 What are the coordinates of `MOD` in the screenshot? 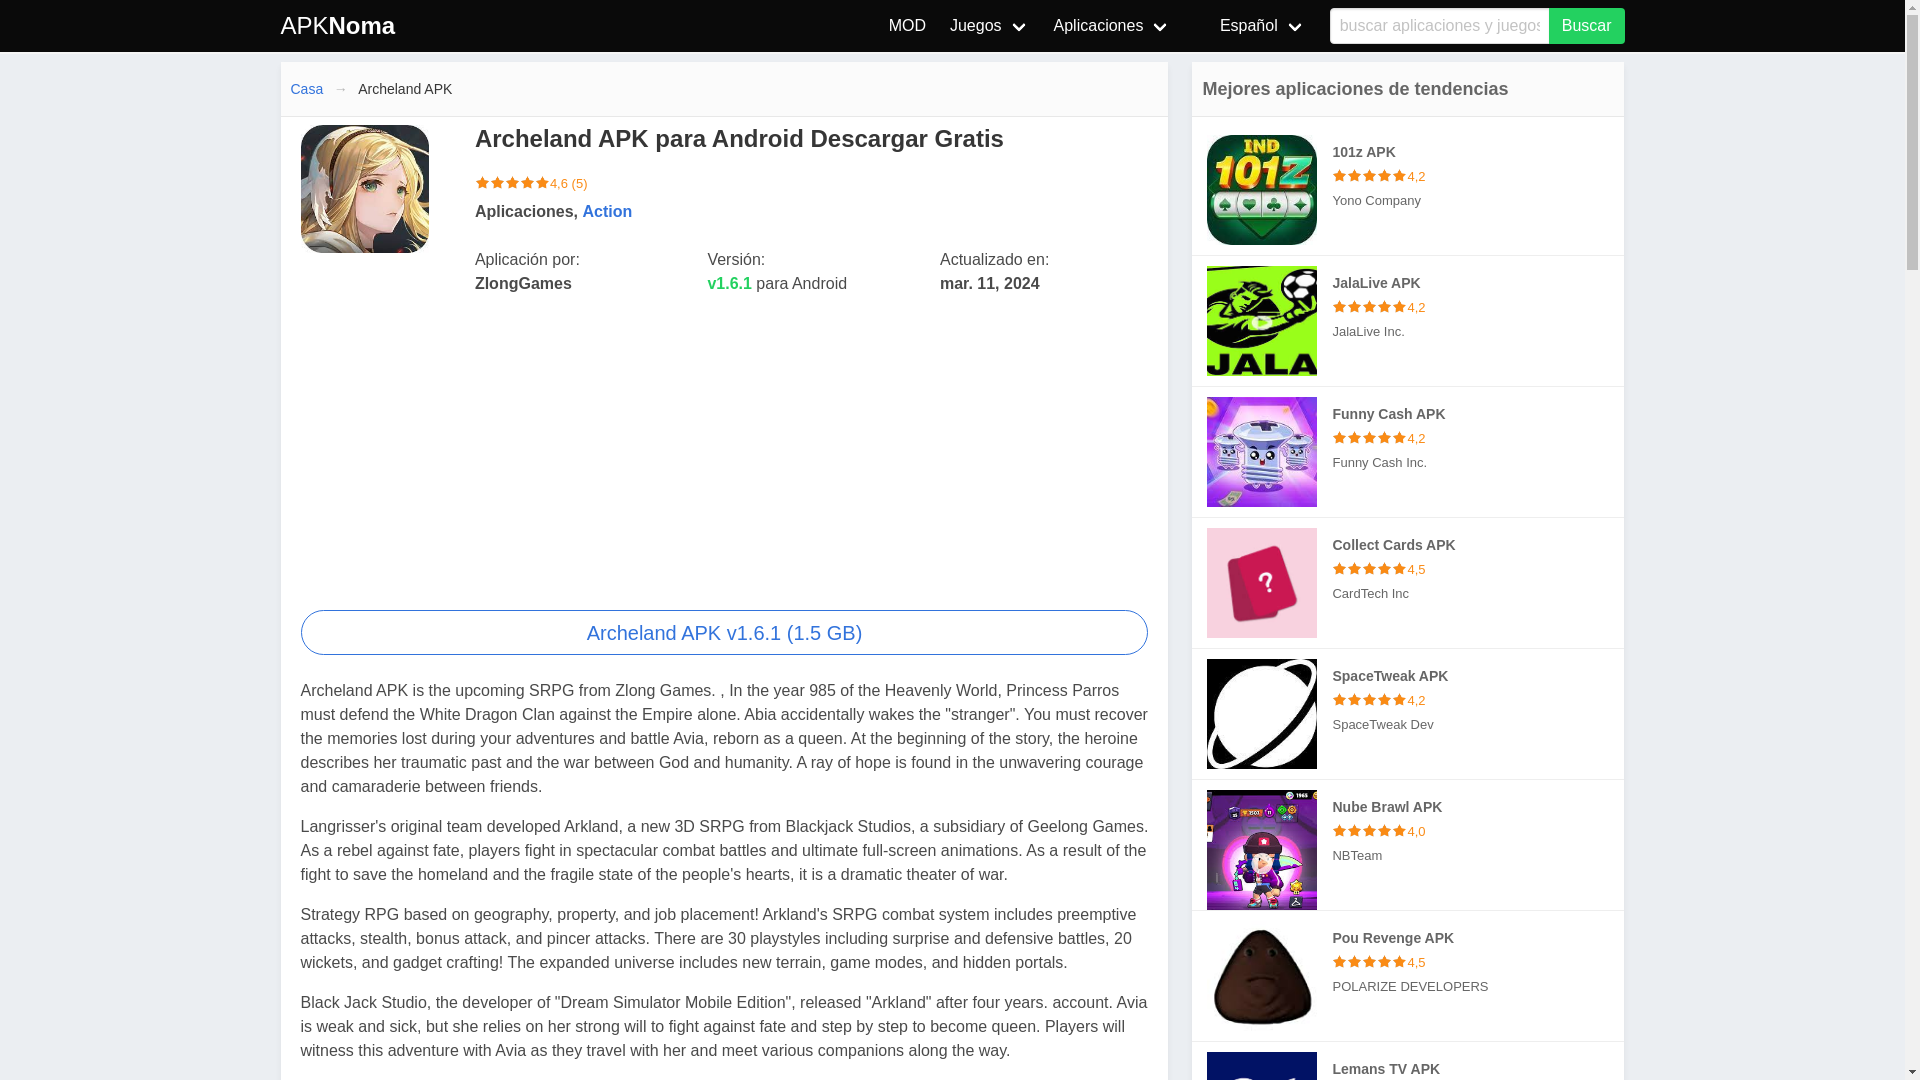 It's located at (908, 26).